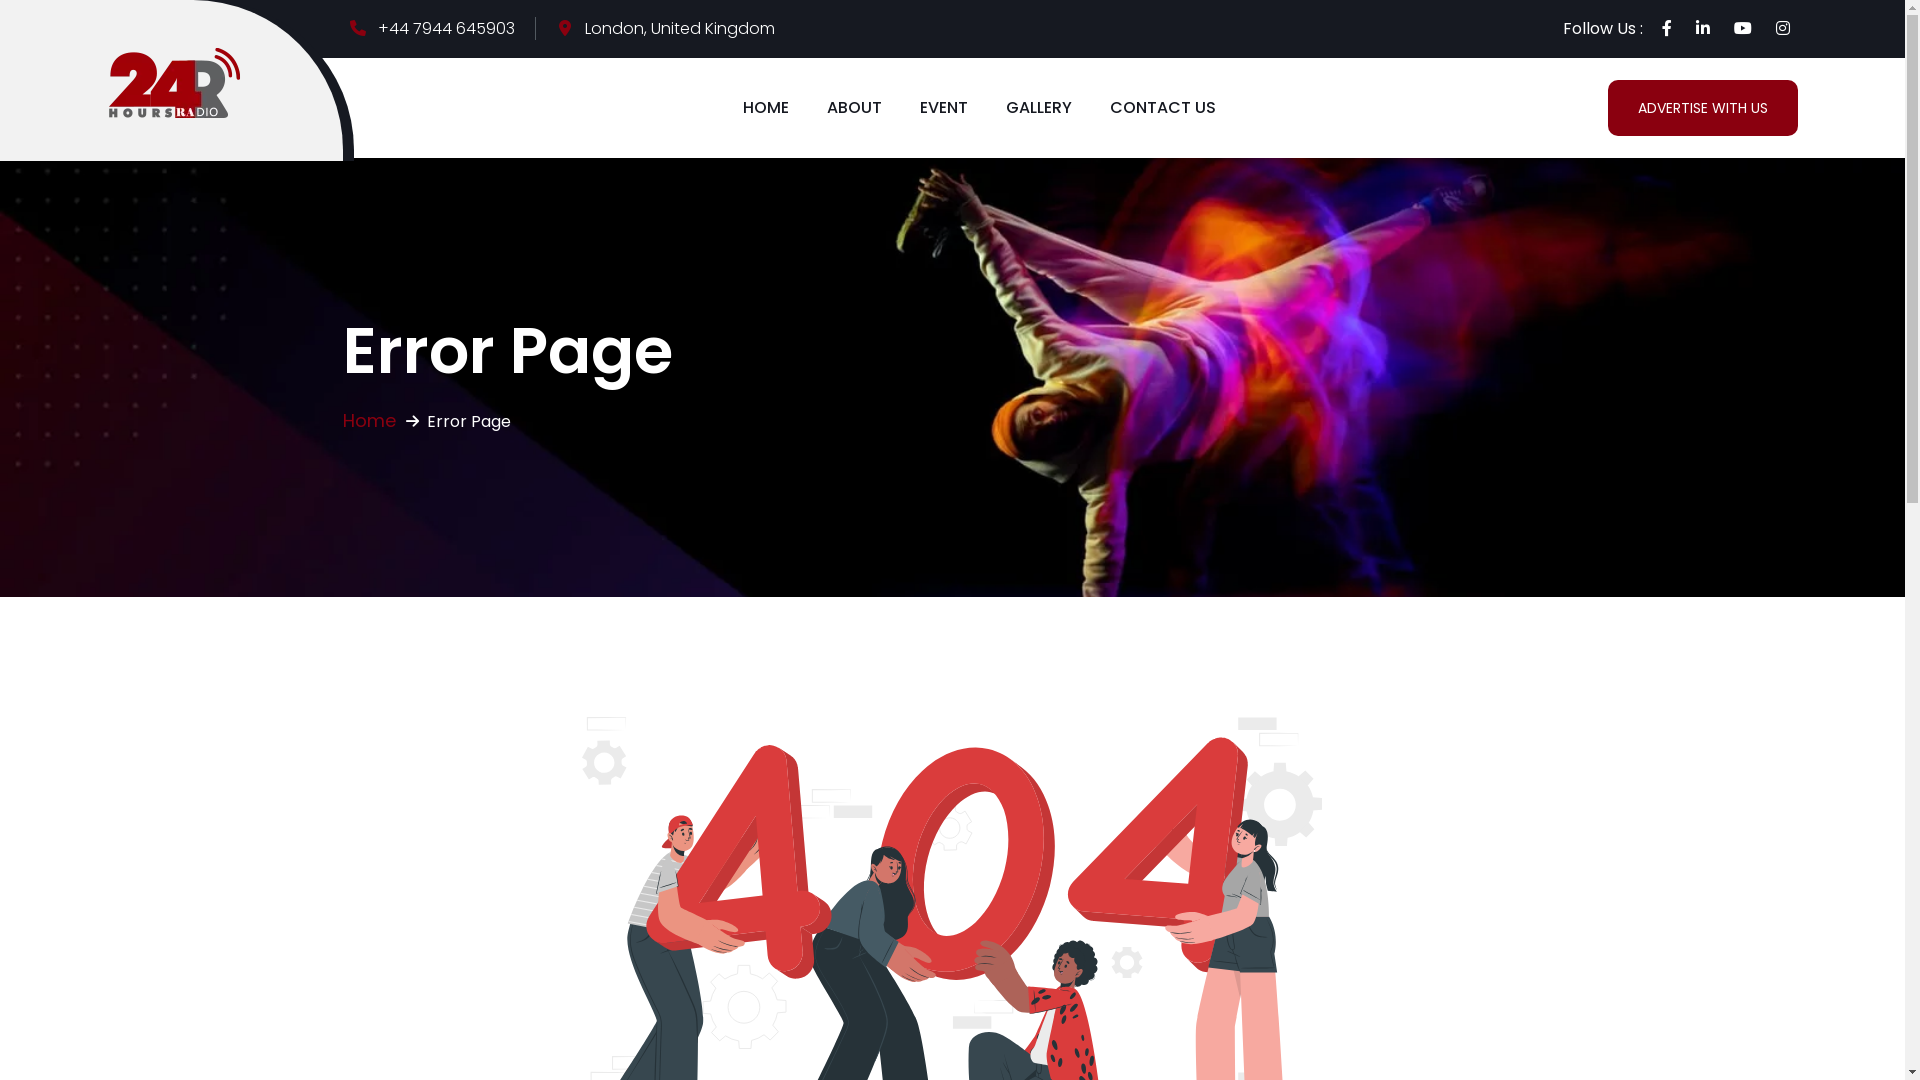  I want to click on HOME, so click(765, 108).